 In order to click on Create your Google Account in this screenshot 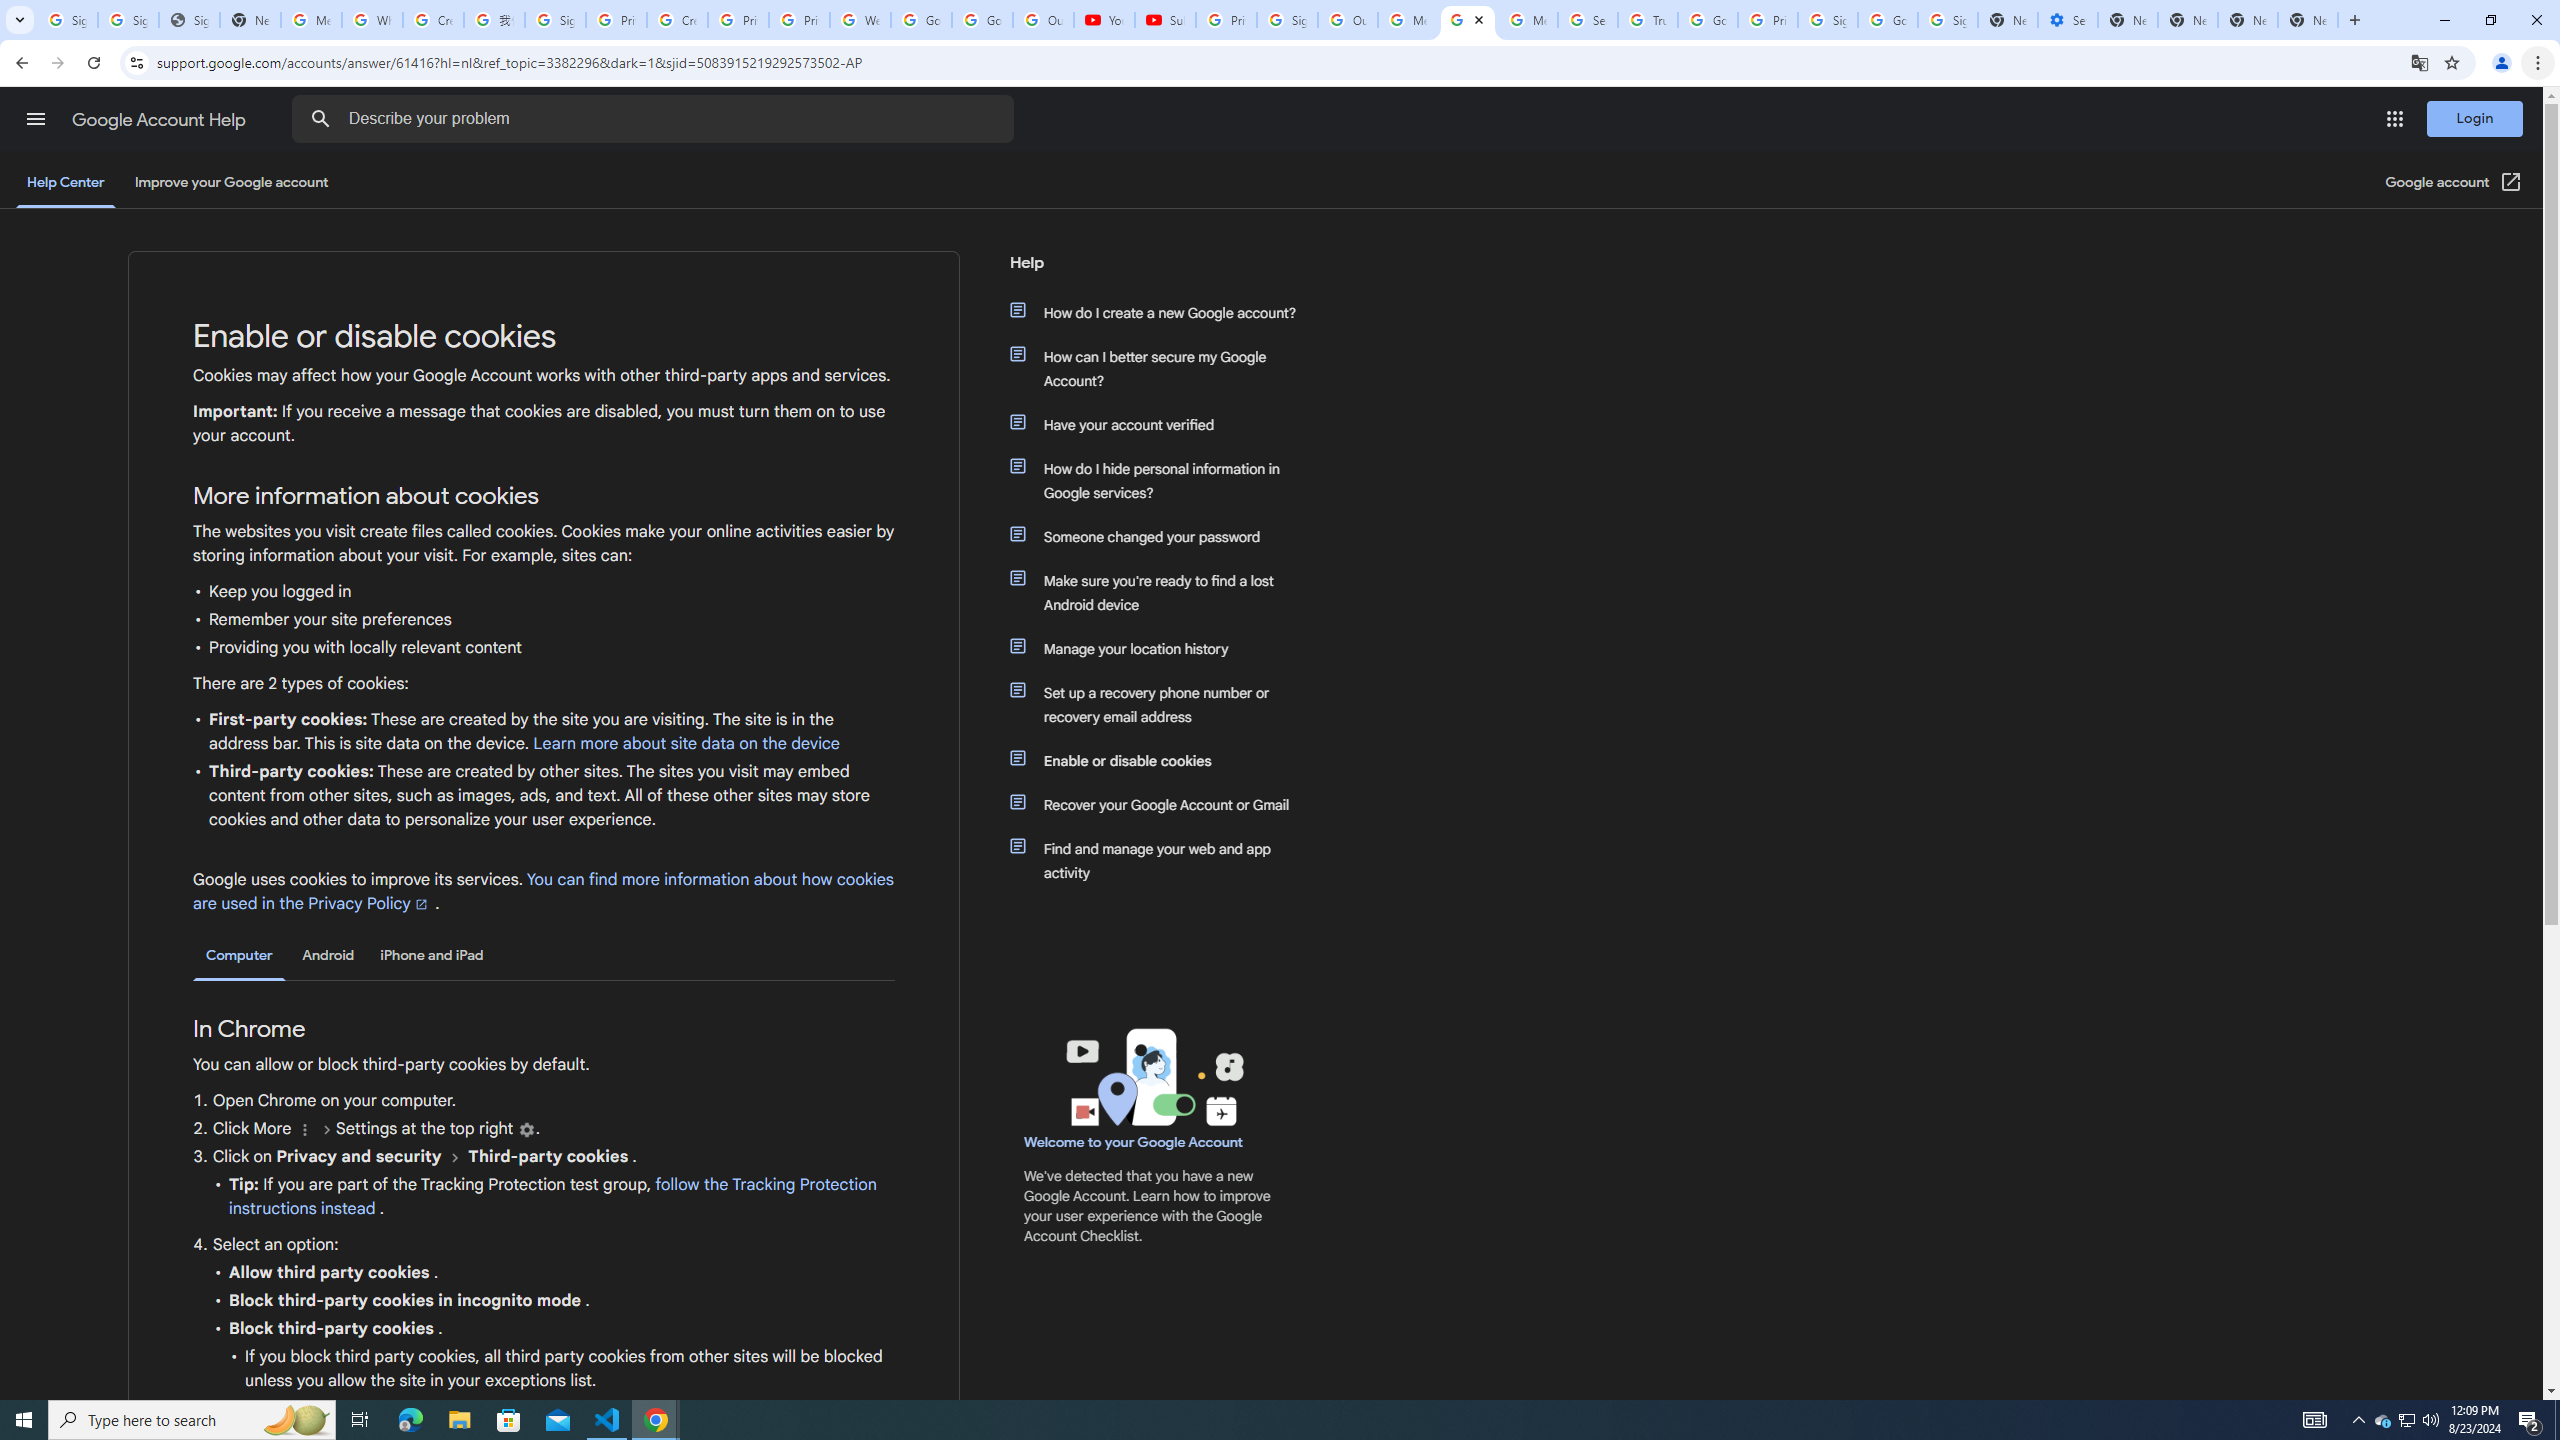, I will do `click(676, 20)`.